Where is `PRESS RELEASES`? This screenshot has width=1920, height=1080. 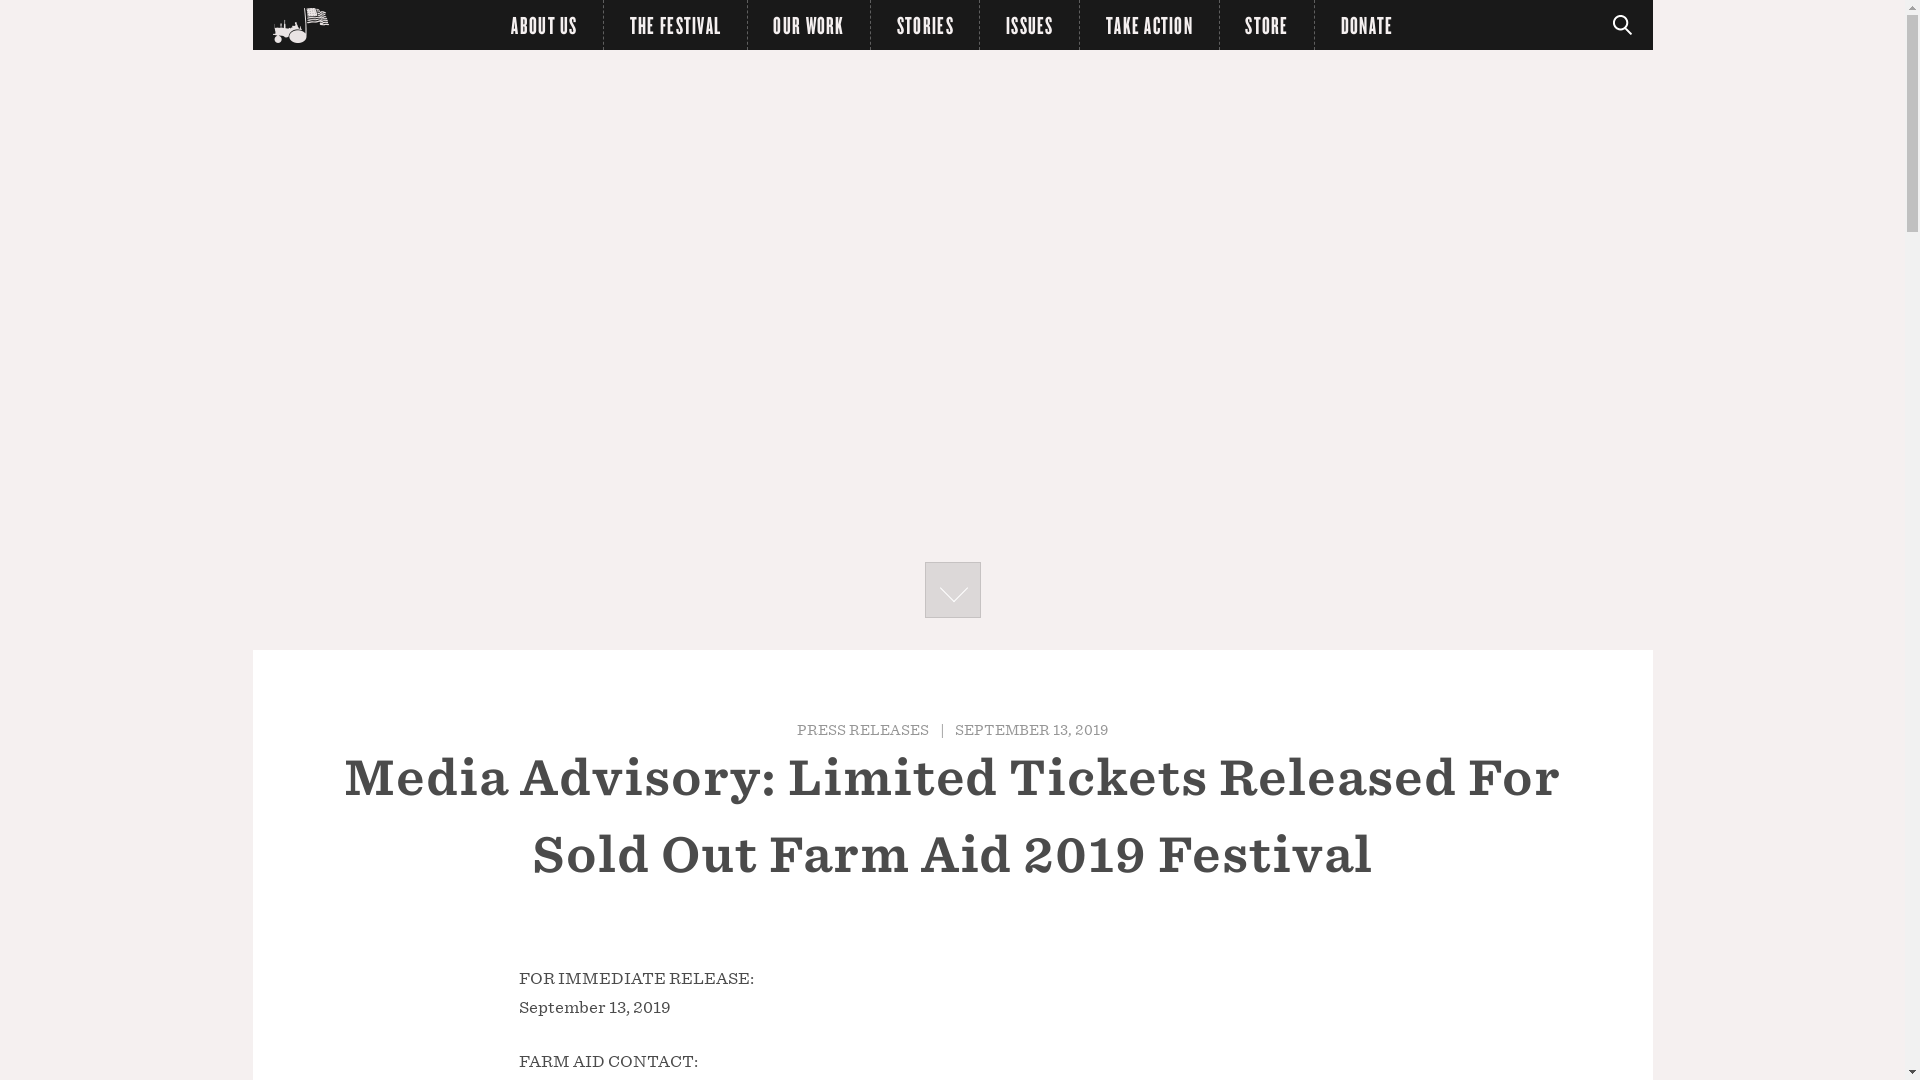 PRESS RELEASES is located at coordinates (862, 729).